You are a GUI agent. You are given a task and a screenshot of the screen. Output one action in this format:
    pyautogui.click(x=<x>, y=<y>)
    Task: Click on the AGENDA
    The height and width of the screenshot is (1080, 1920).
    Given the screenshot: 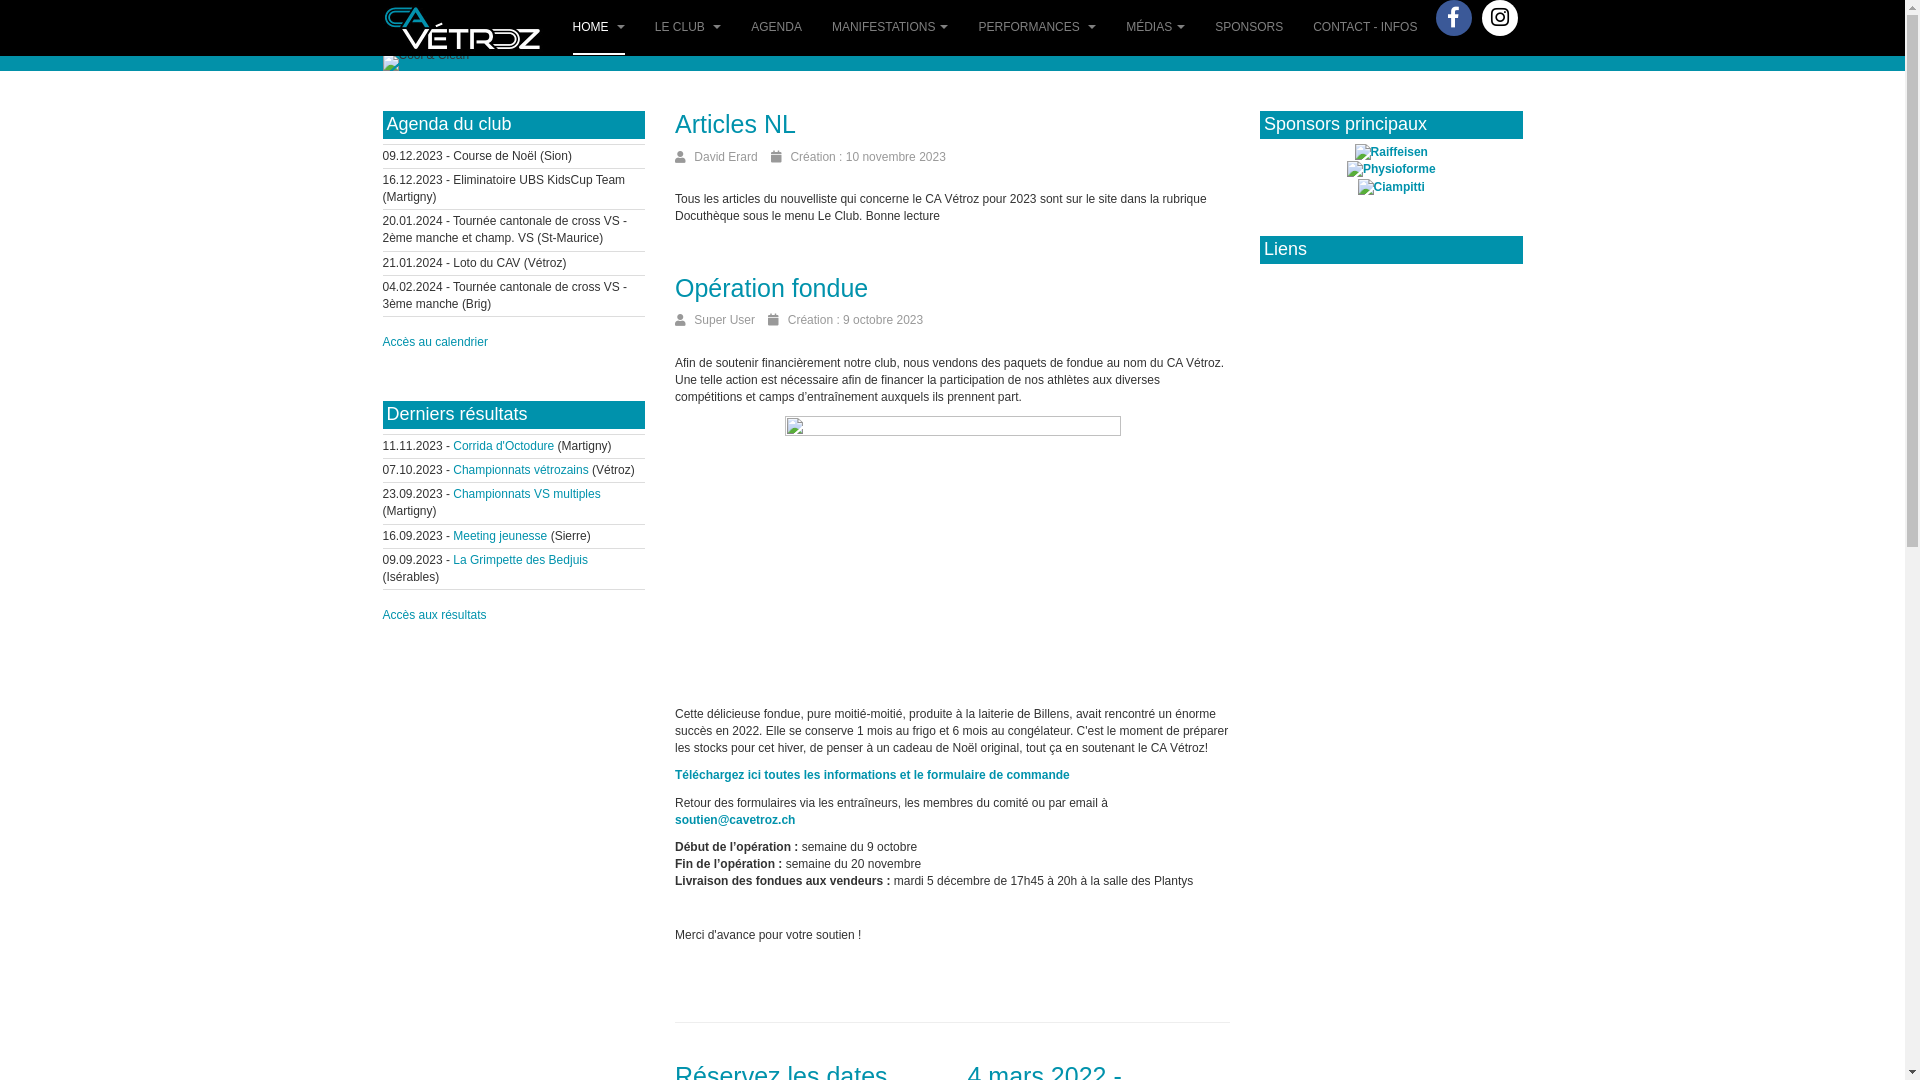 What is the action you would take?
    pyautogui.click(x=776, y=28)
    